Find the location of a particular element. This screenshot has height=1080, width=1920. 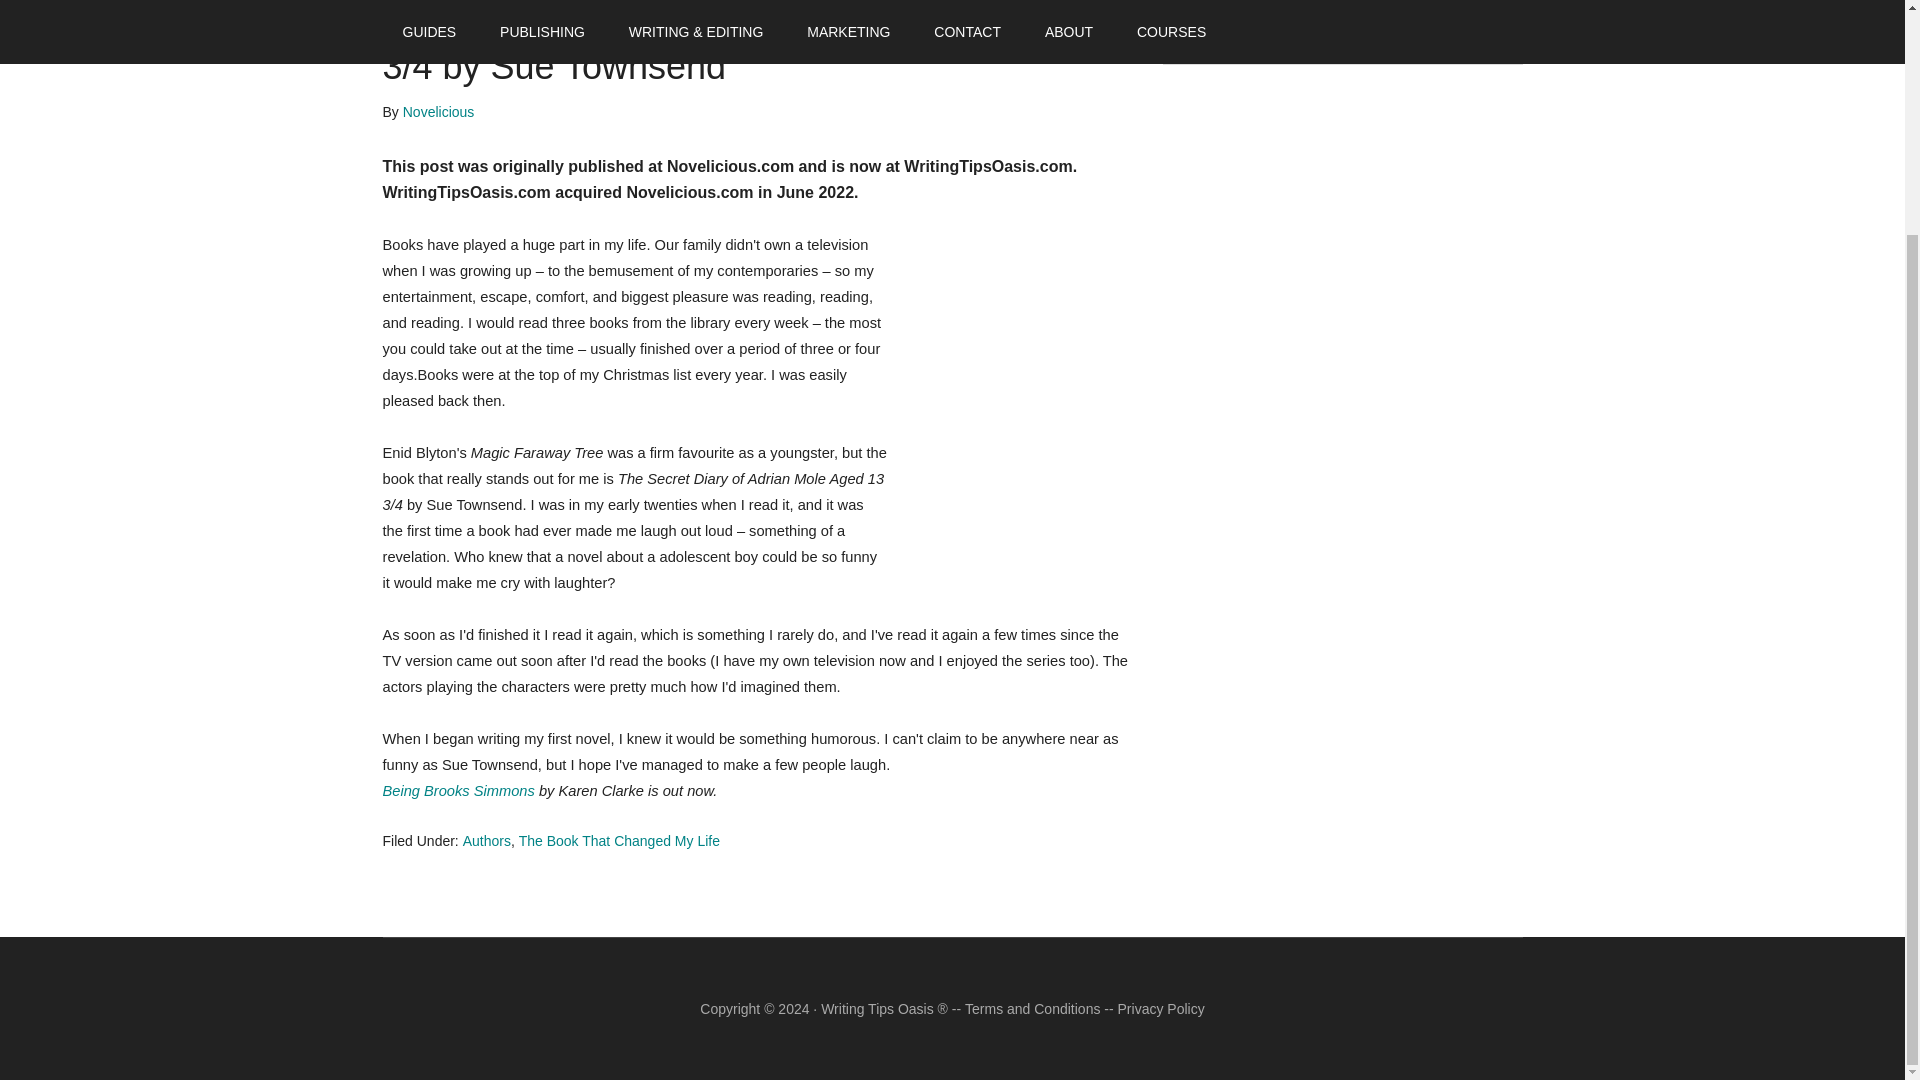

Being Brooks Simmons by Karen Clarke is located at coordinates (458, 791).